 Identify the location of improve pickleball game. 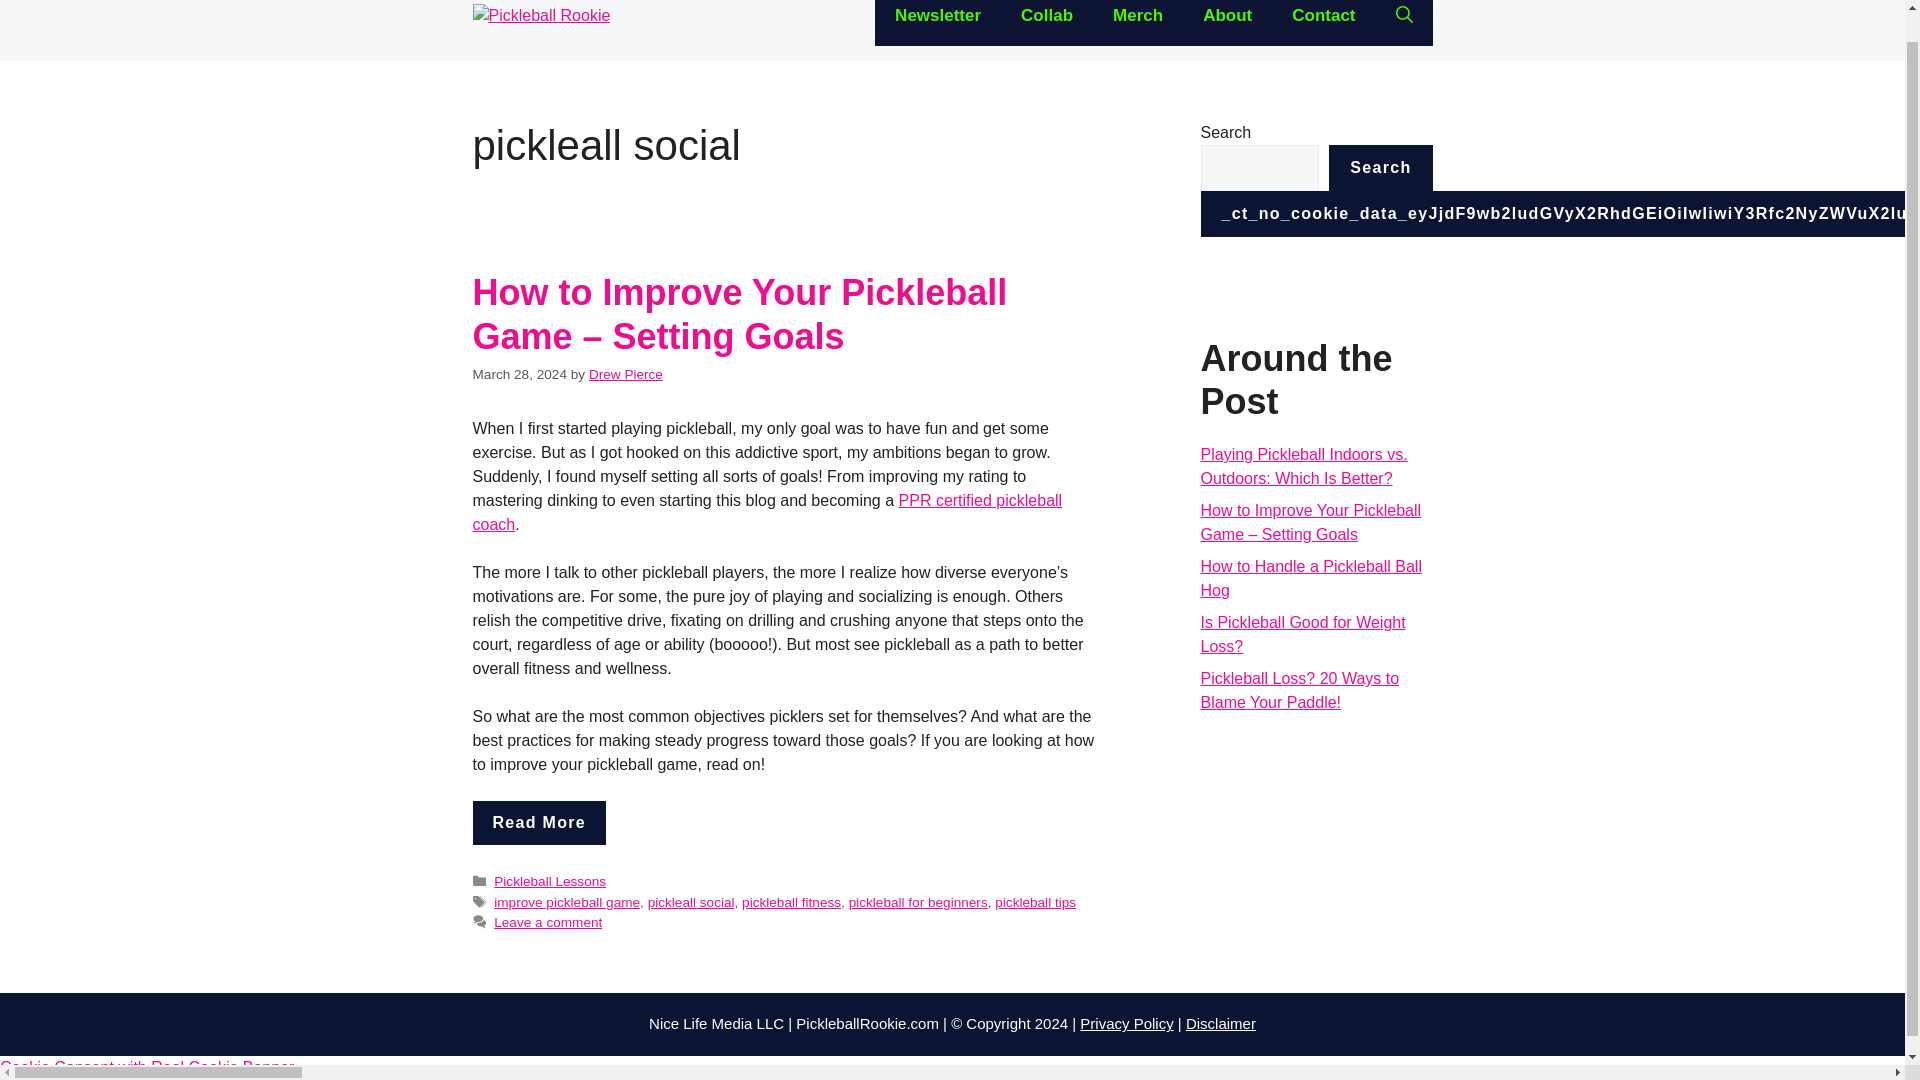
(566, 902).